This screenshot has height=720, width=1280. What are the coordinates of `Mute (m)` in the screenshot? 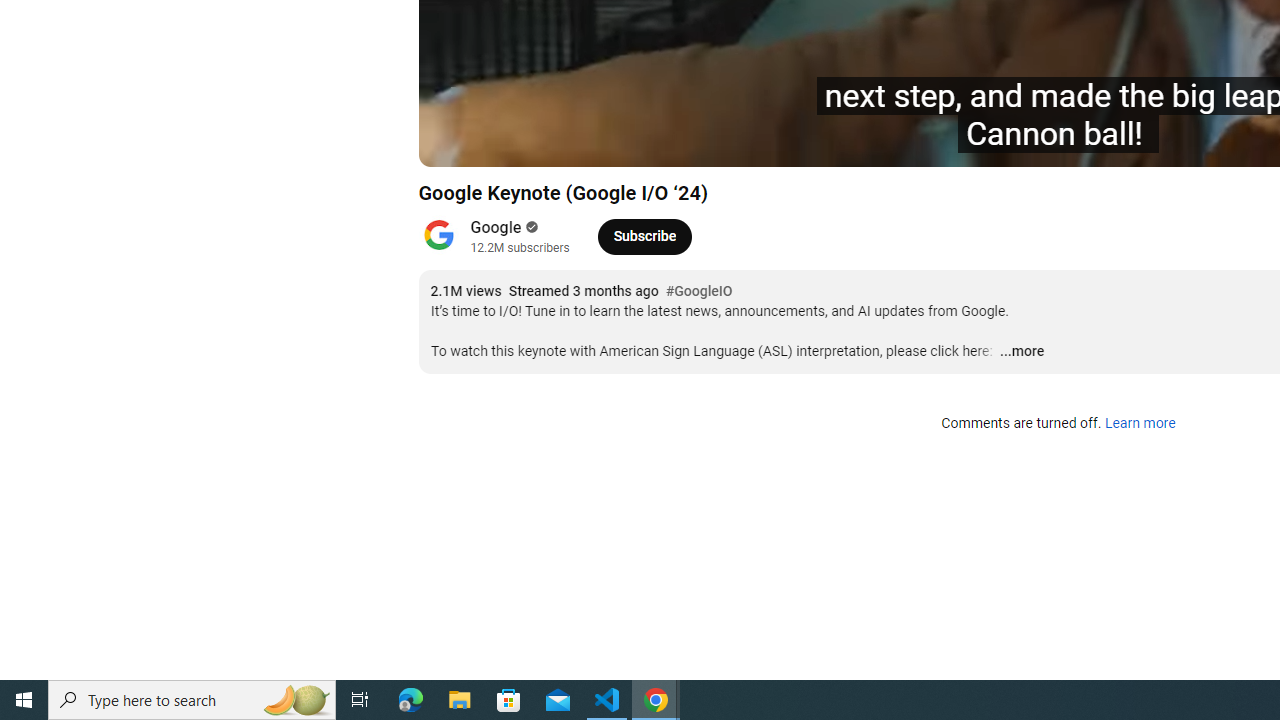 It's located at (548, 142).